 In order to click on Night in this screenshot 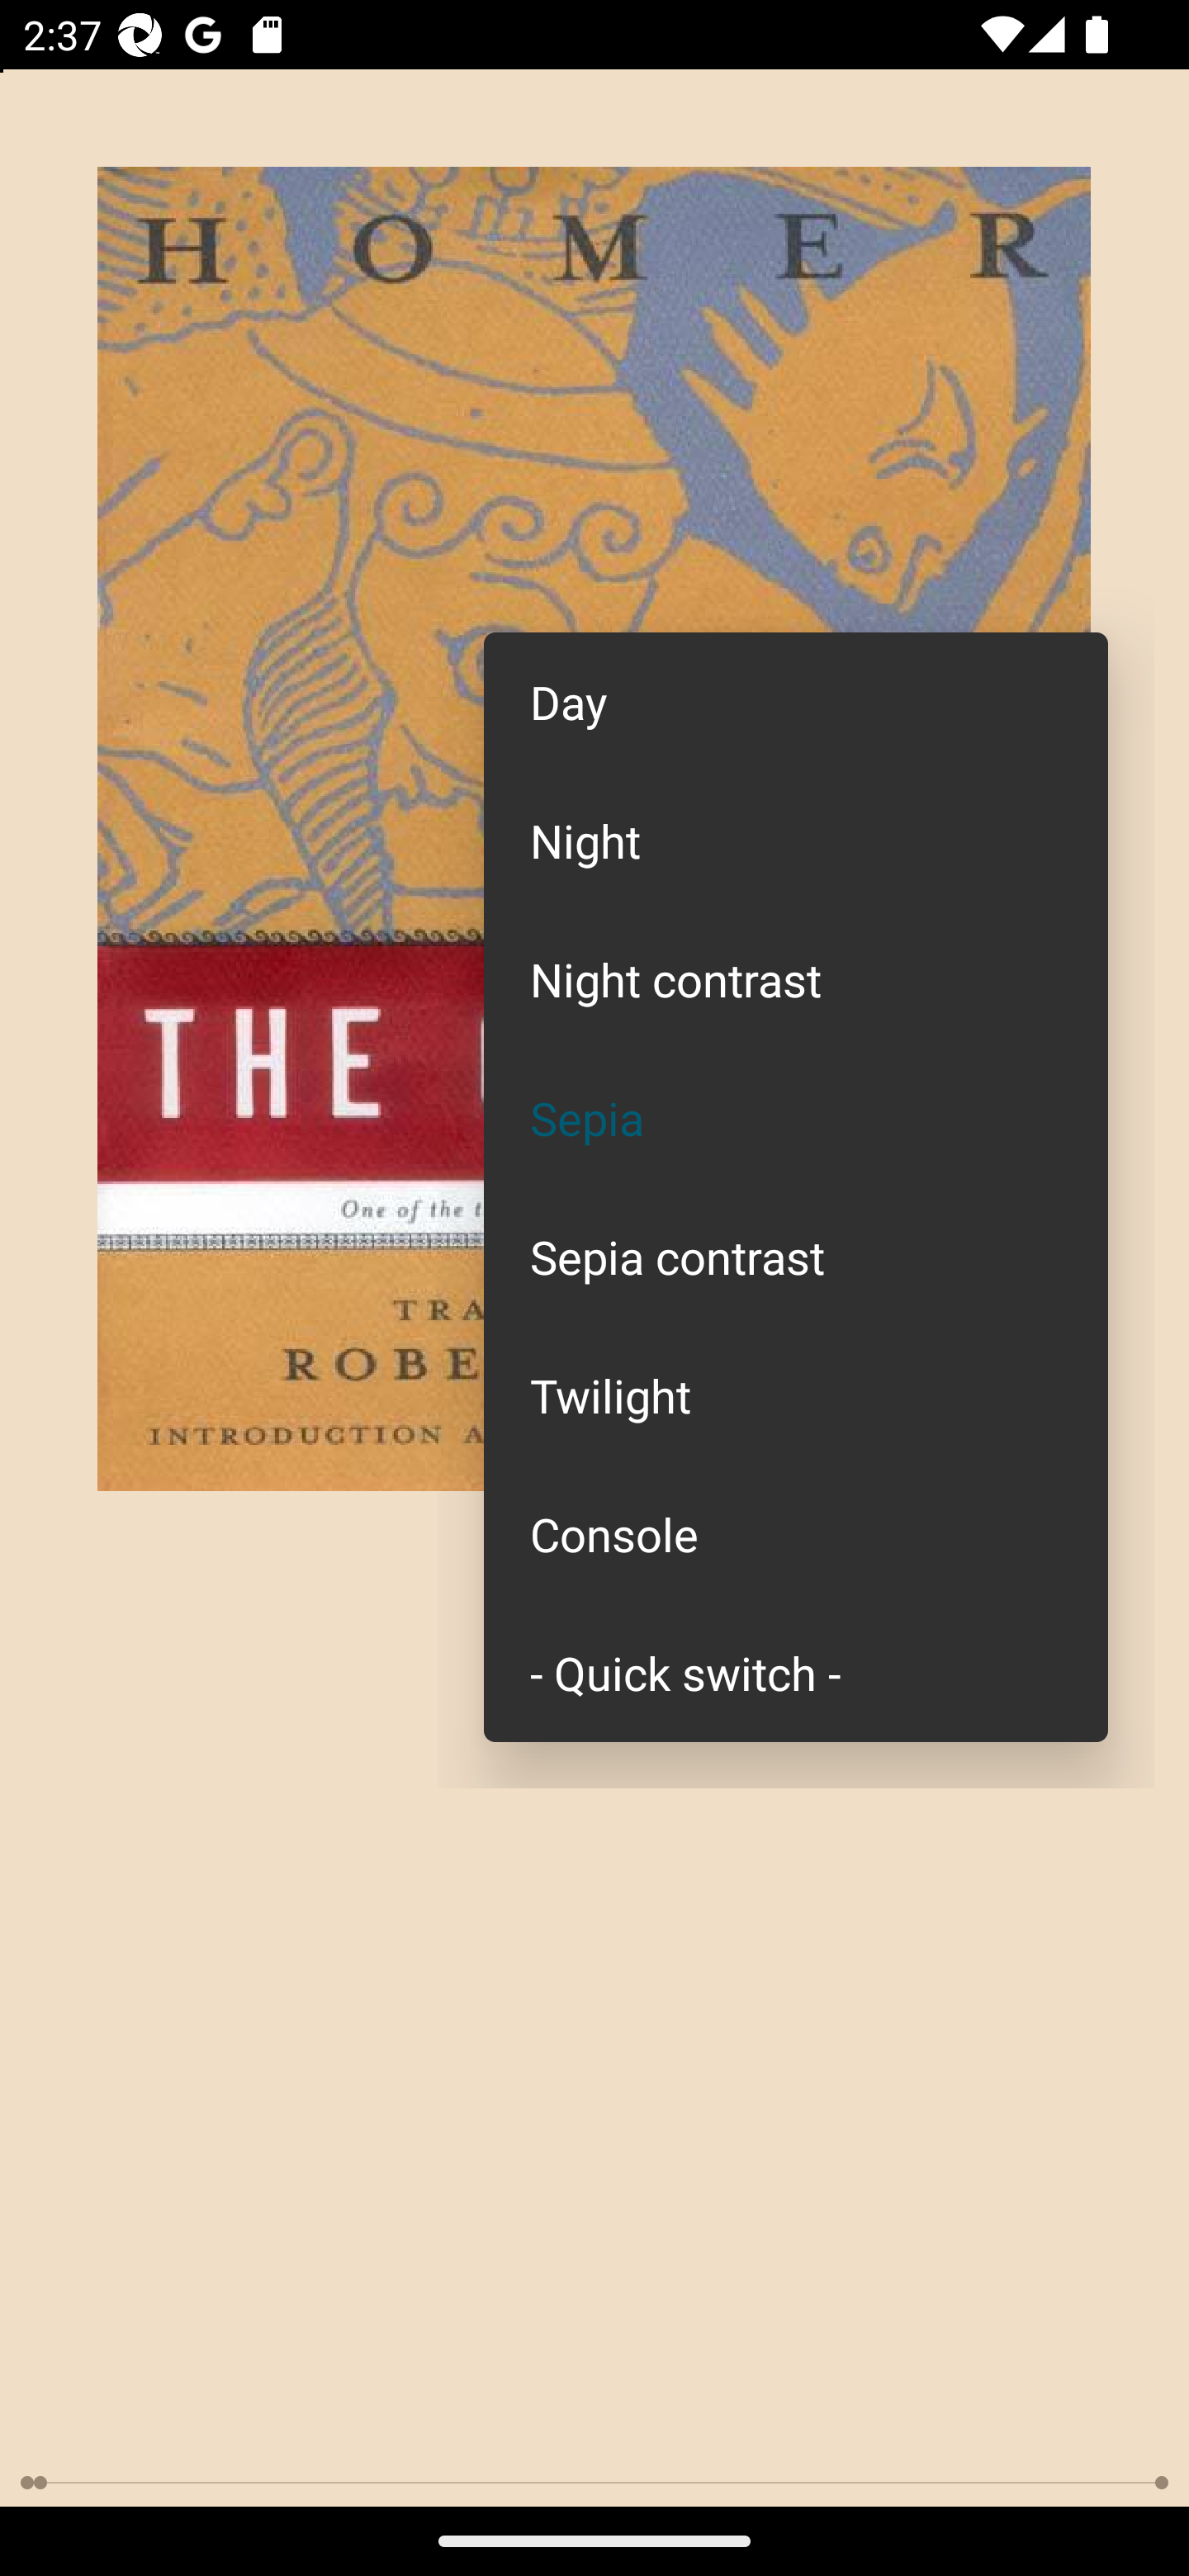, I will do `click(796, 839)`.